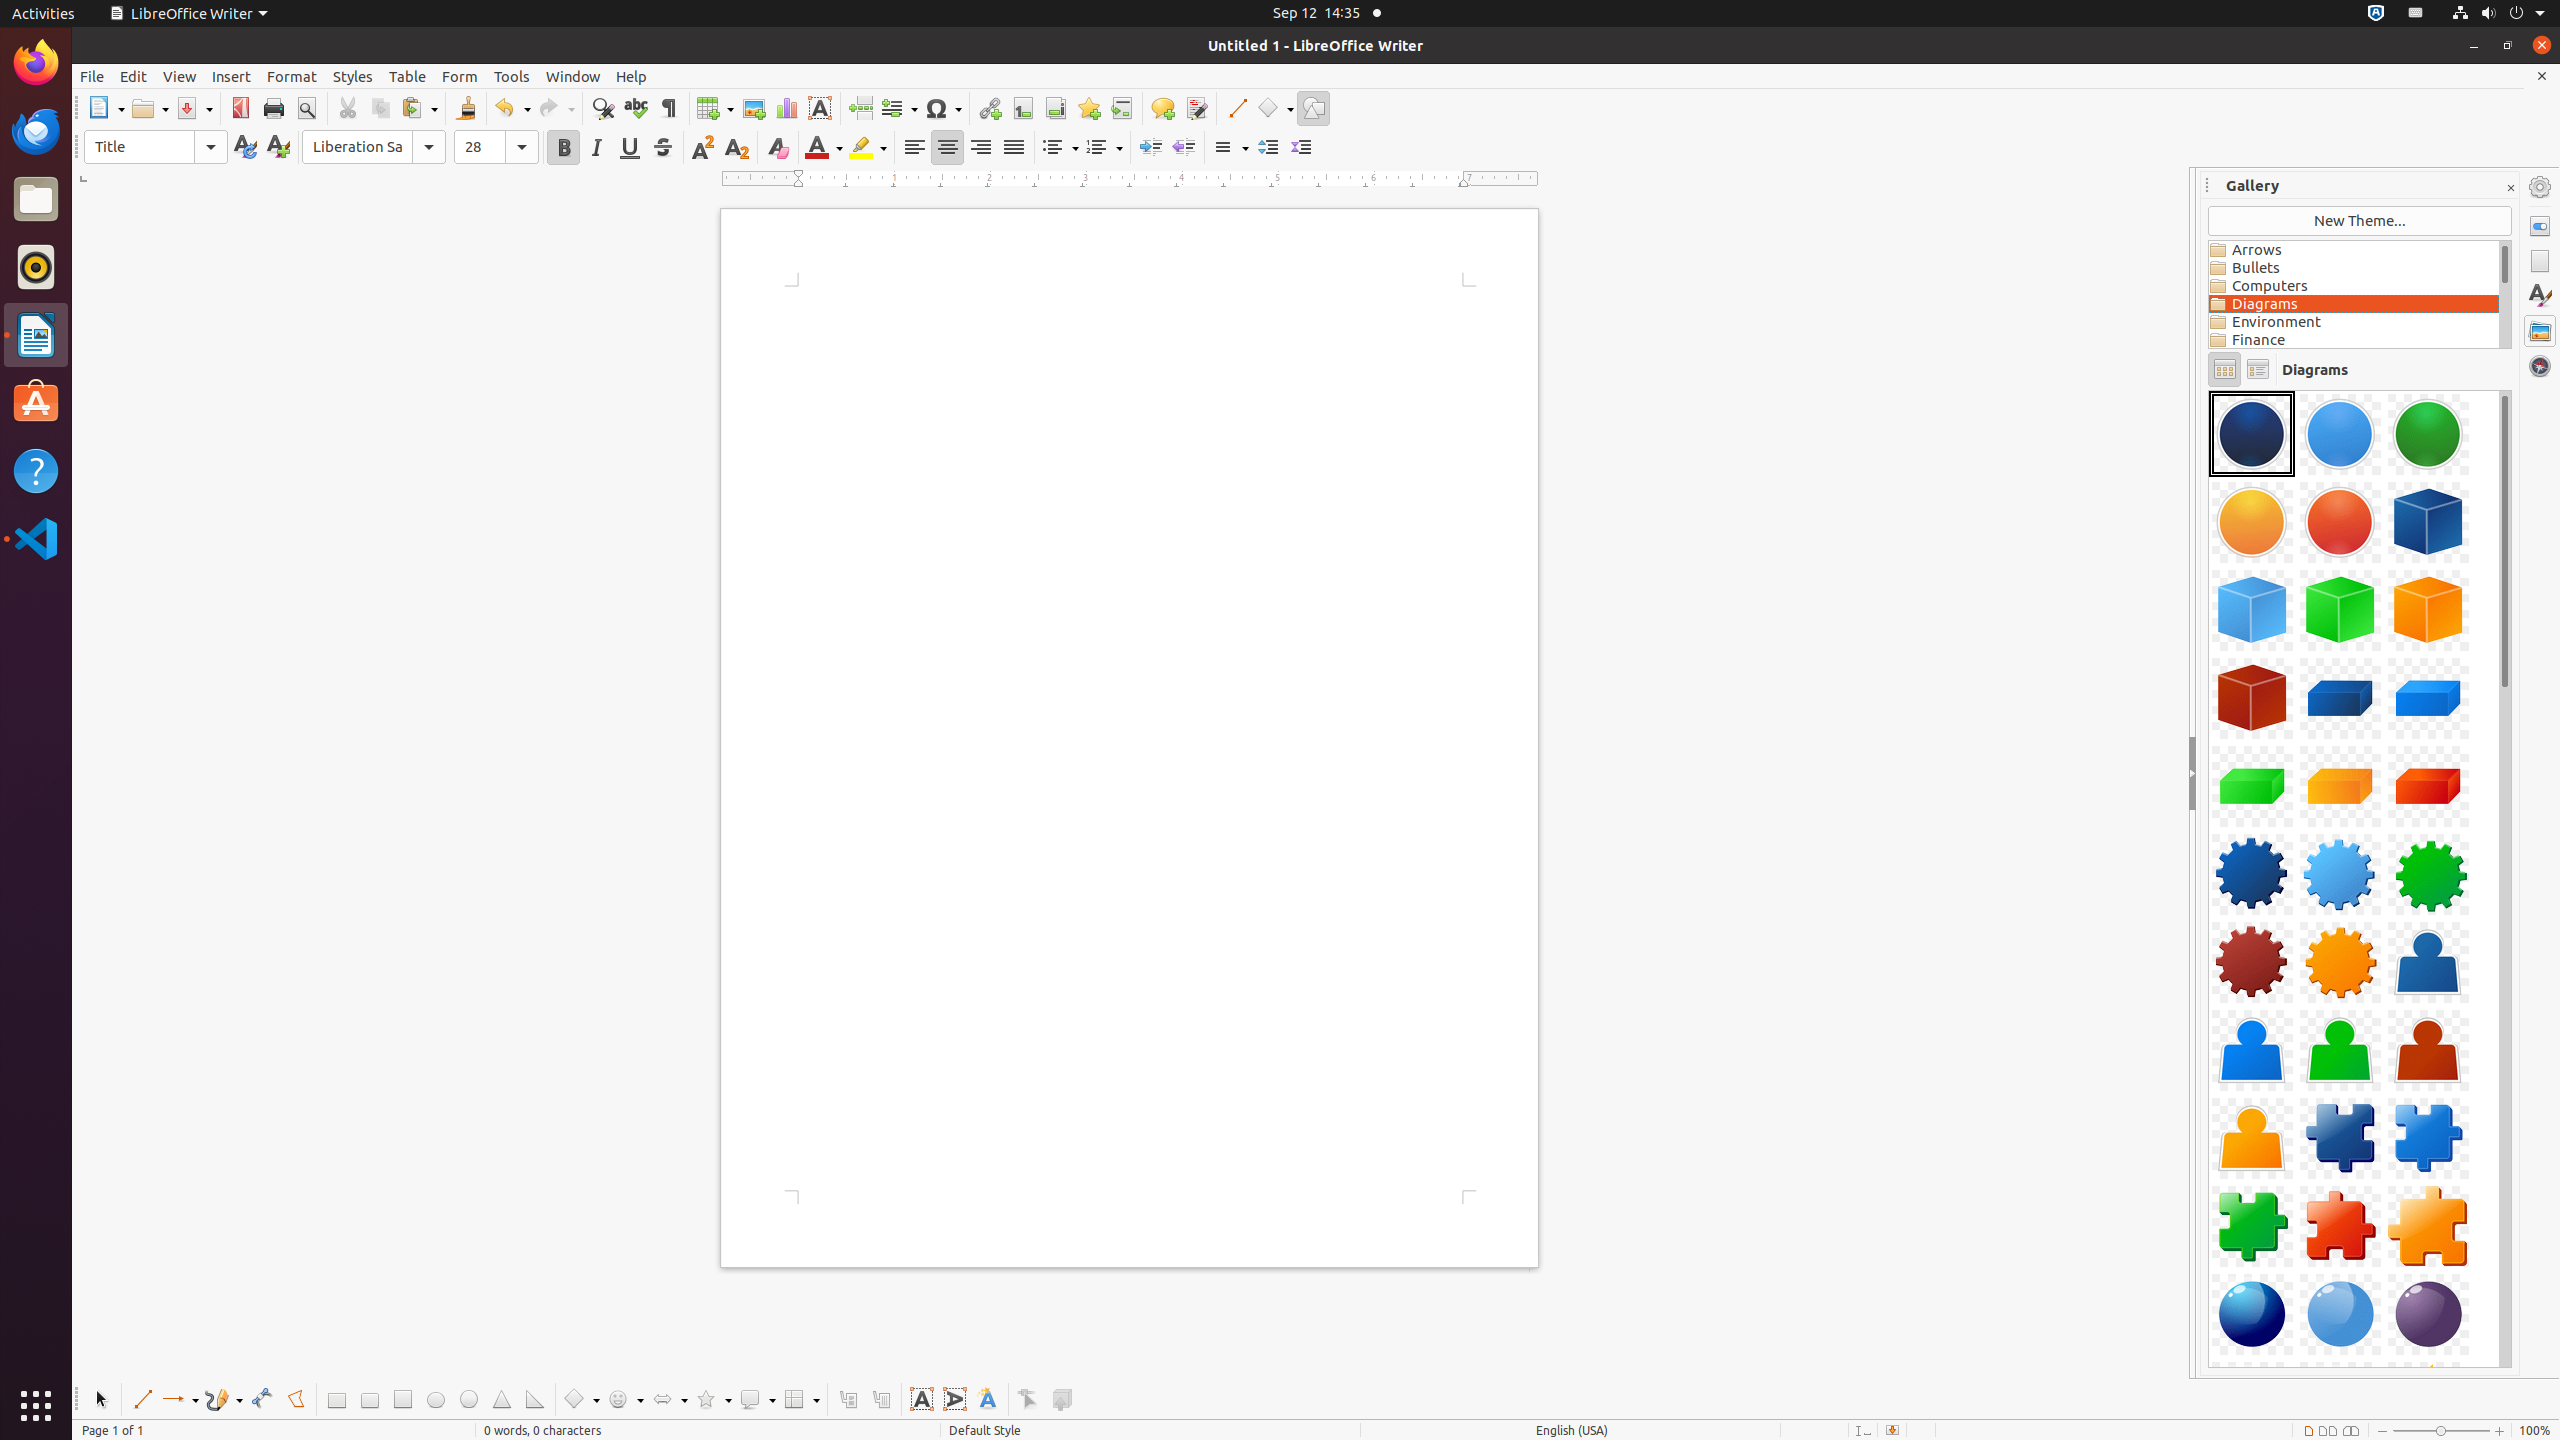 This screenshot has width=2560, height=1440. Describe the element at coordinates (2209, 390) in the screenshot. I see `Component-Sphere04-DarkRed` at that location.